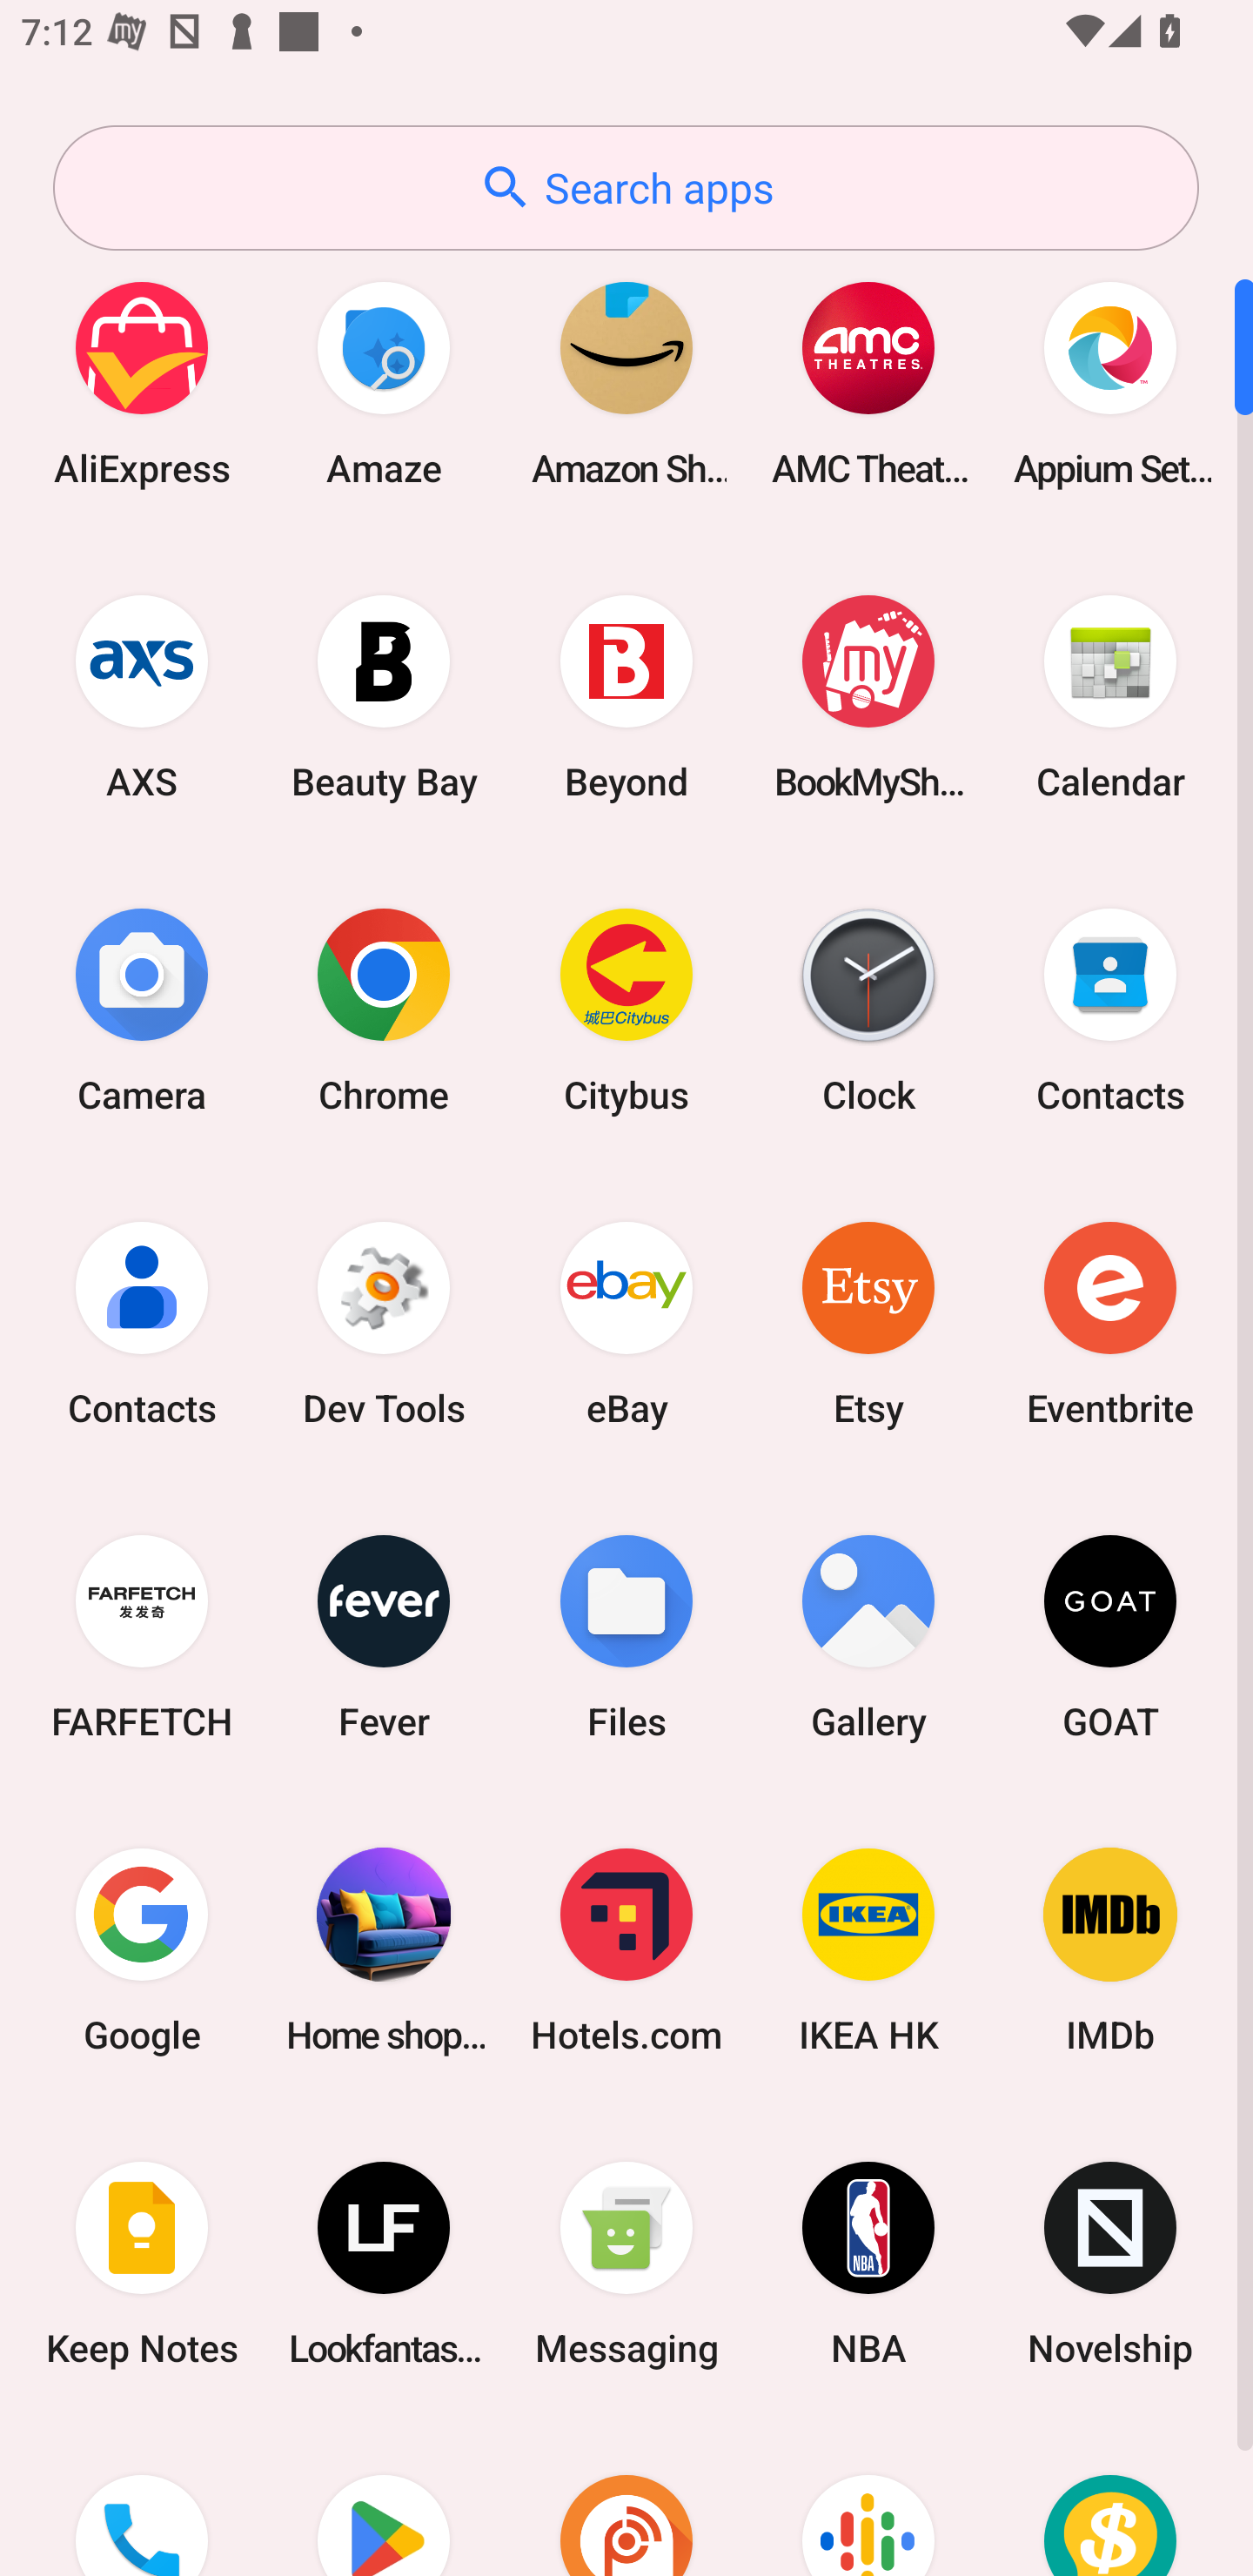 This screenshot has width=1253, height=2576. I want to click on Lookfantastic, so click(384, 2264).